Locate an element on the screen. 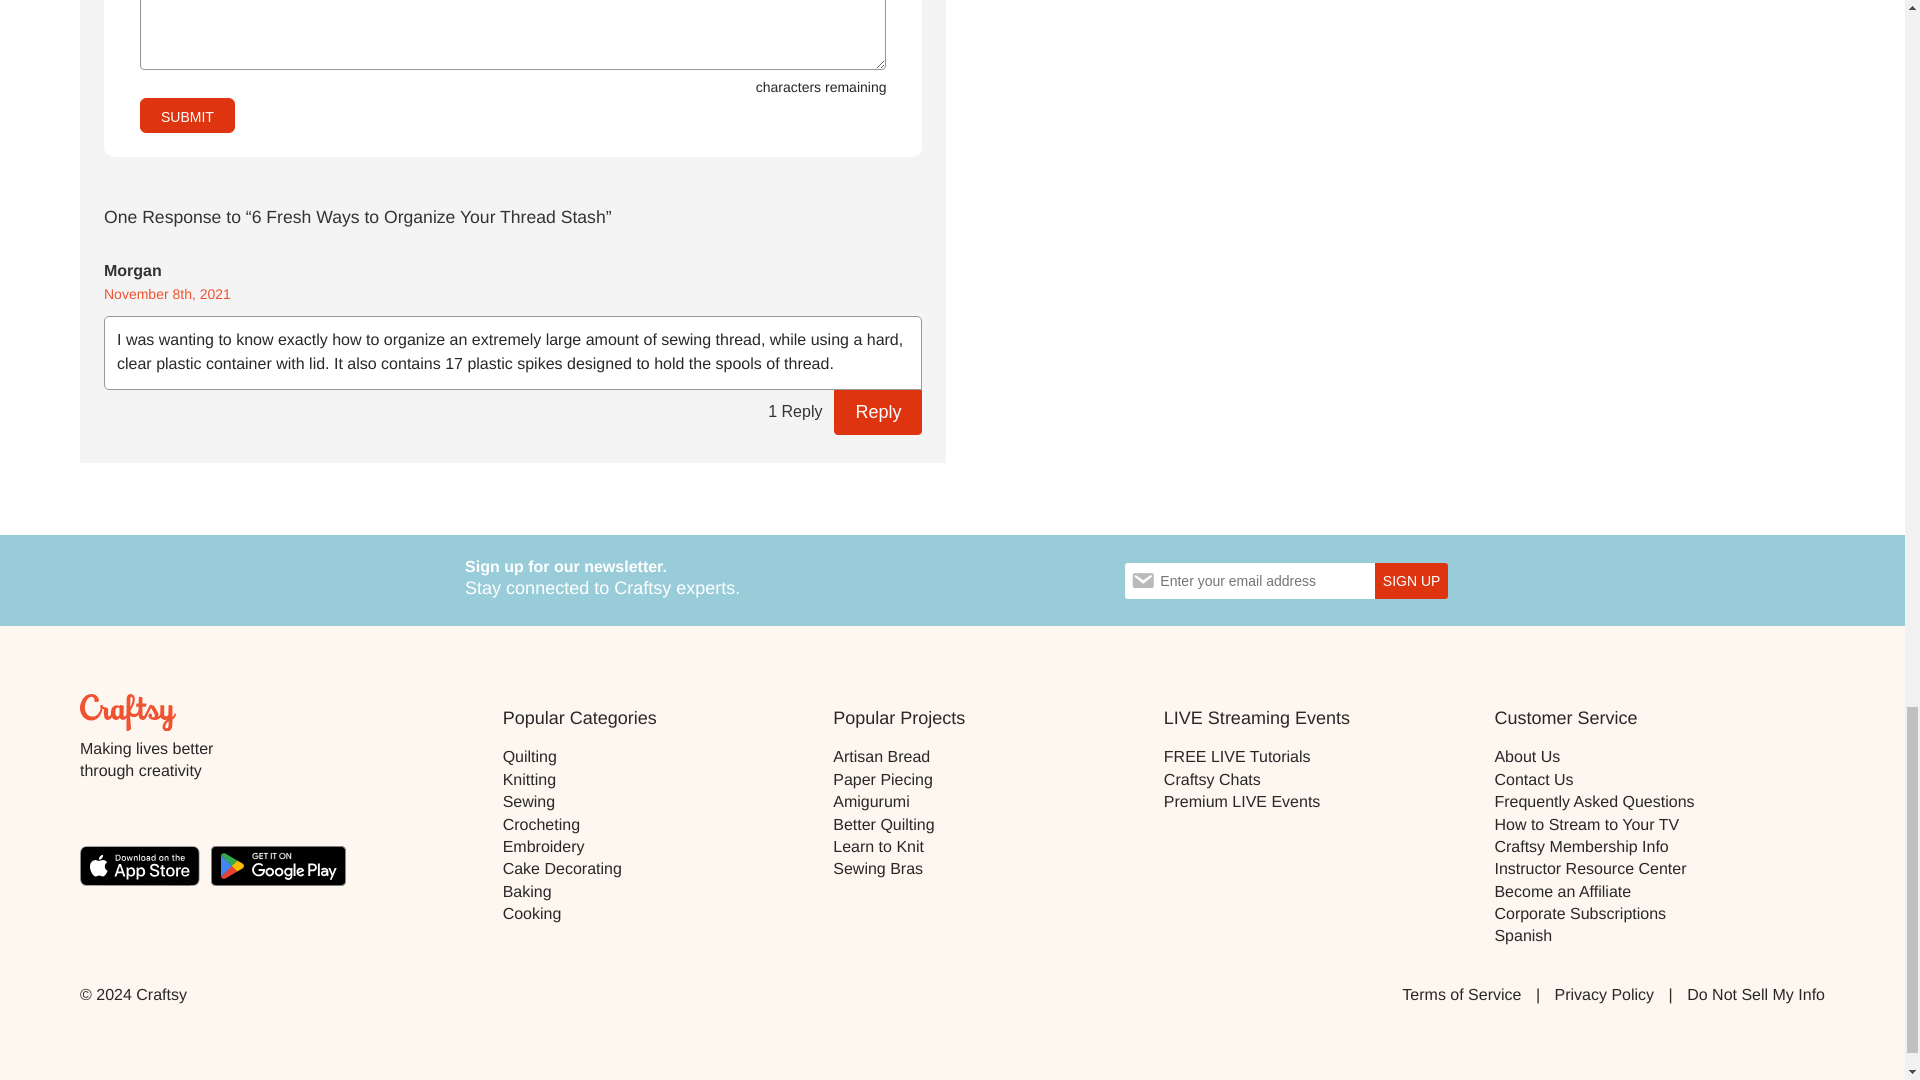 The image size is (1920, 1080). Home is located at coordinates (128, 712).